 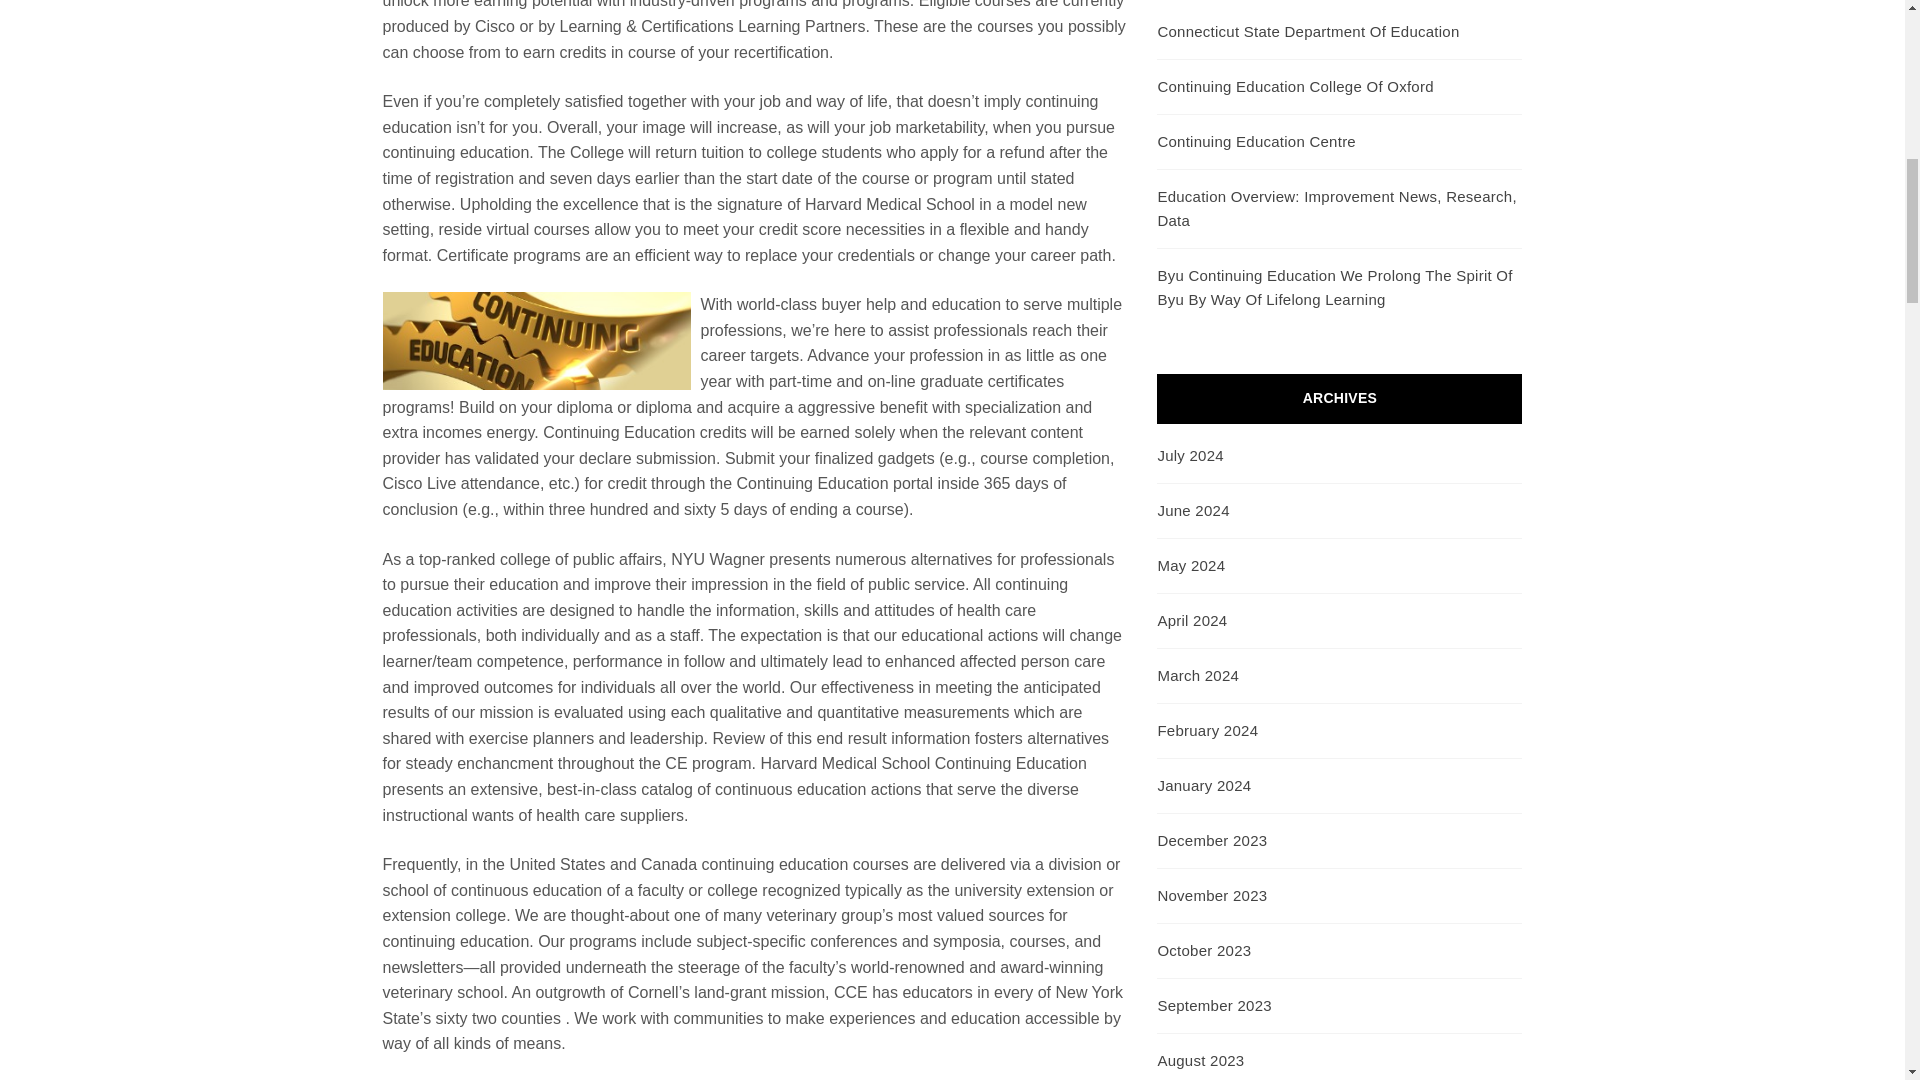 What do you see at coordinates (1207, 730) in the screenshot?
I see `February 2024` at bounding box center [1207, 730].